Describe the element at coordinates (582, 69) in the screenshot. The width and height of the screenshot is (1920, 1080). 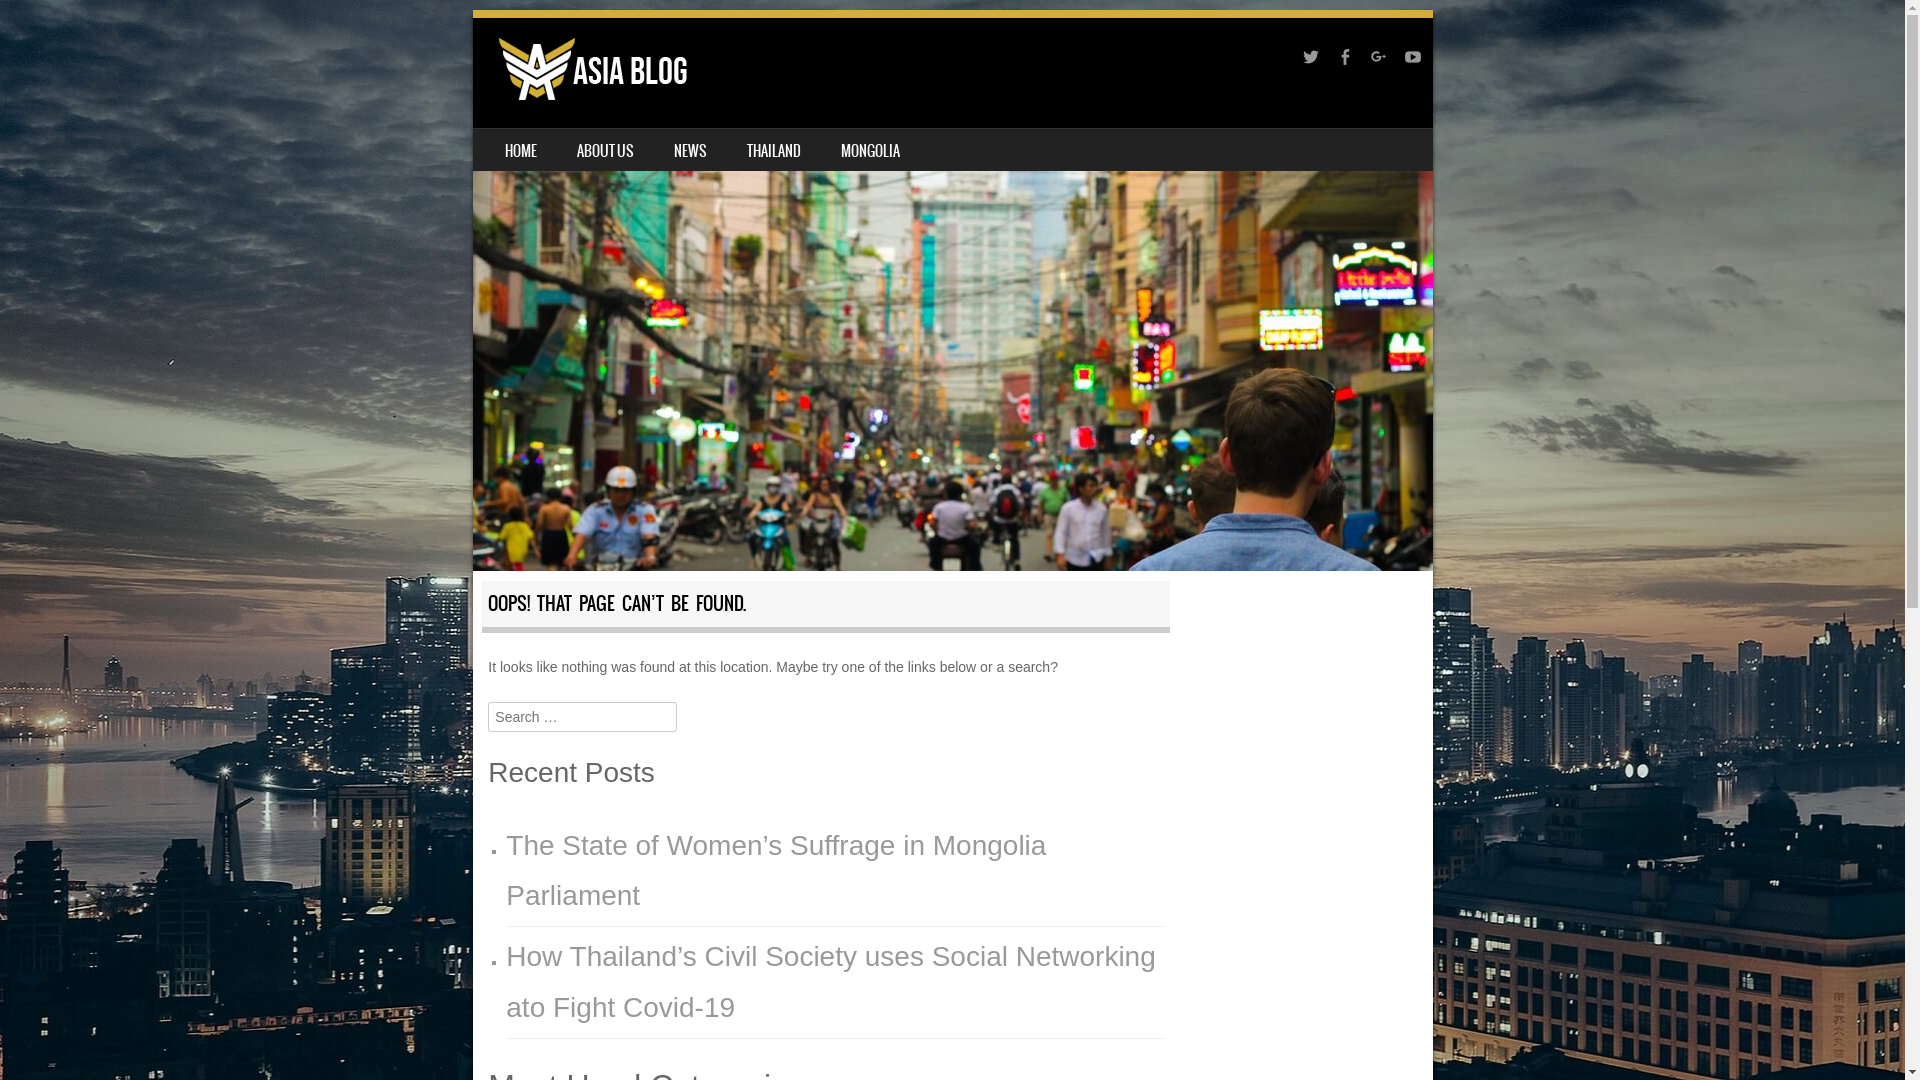
I see `Asia Blog` at that location.